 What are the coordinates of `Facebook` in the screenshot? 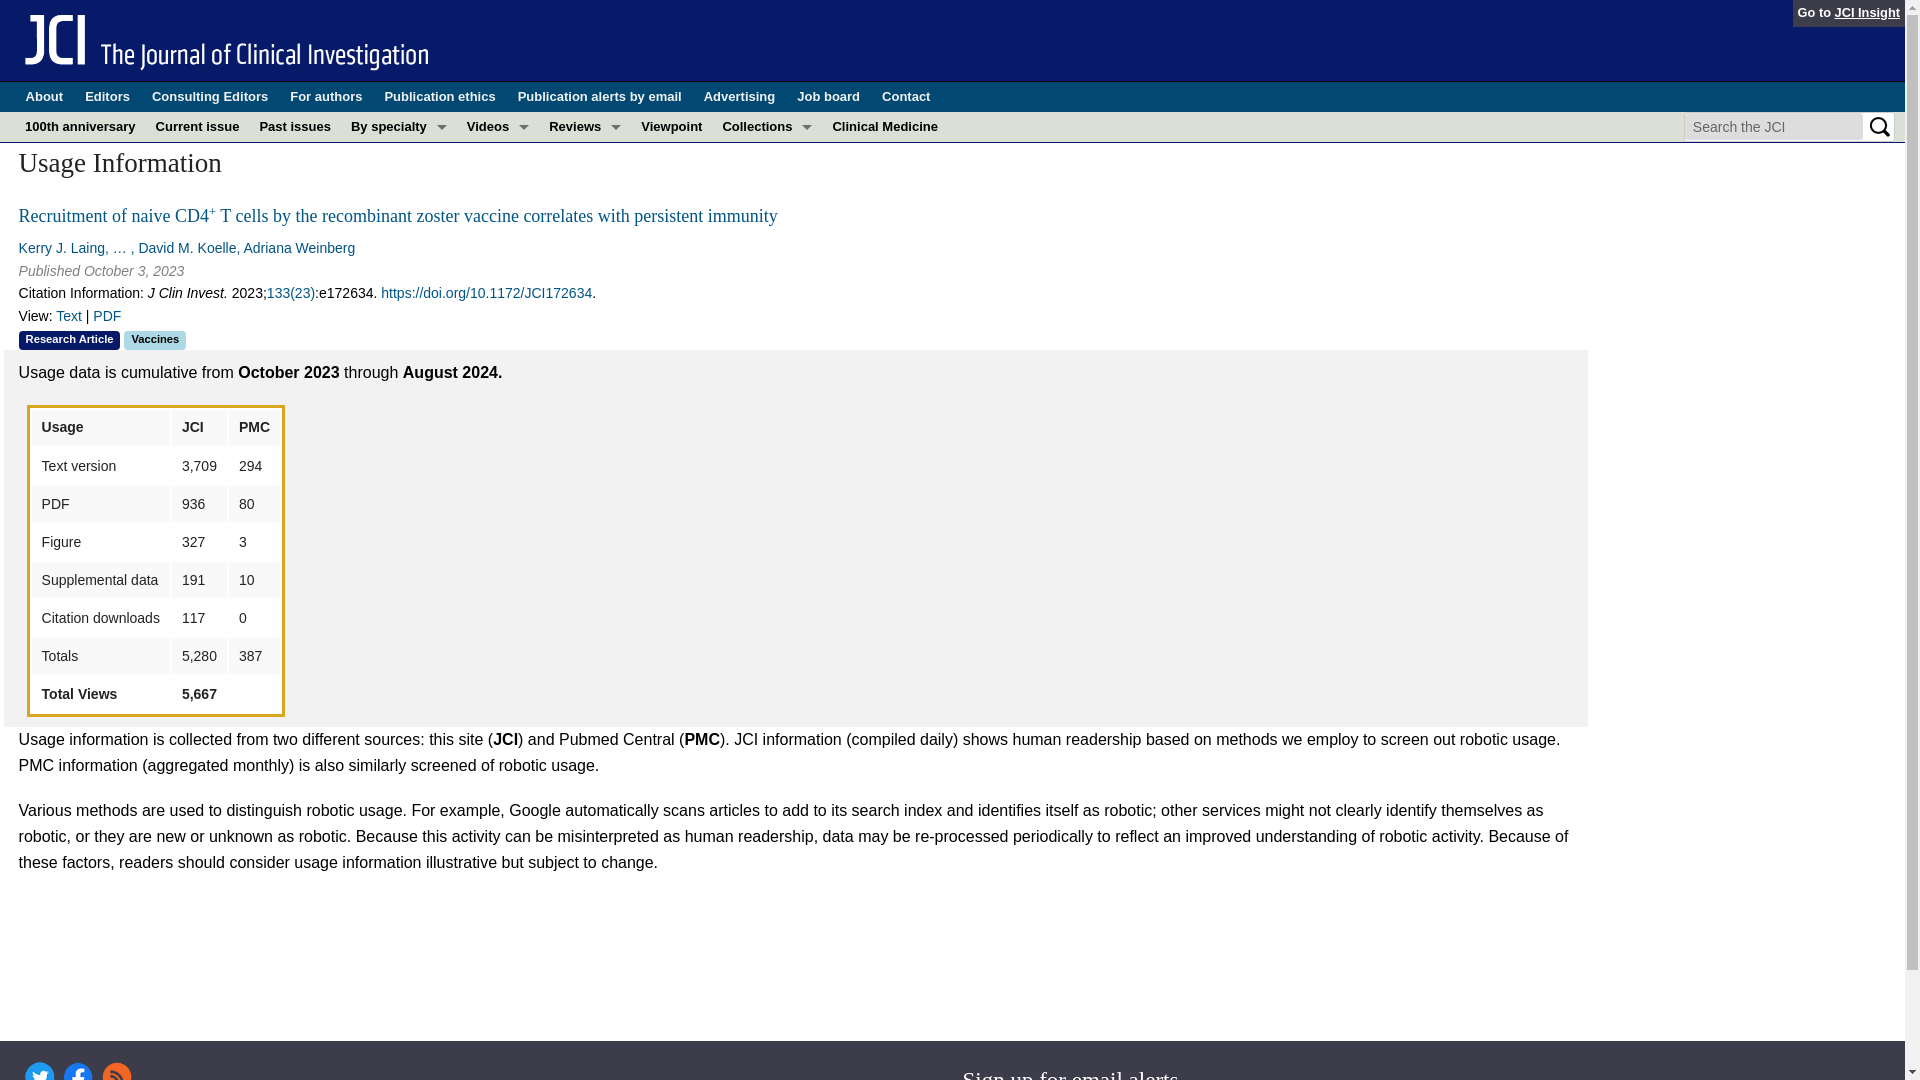 It's located at (78, 1070).